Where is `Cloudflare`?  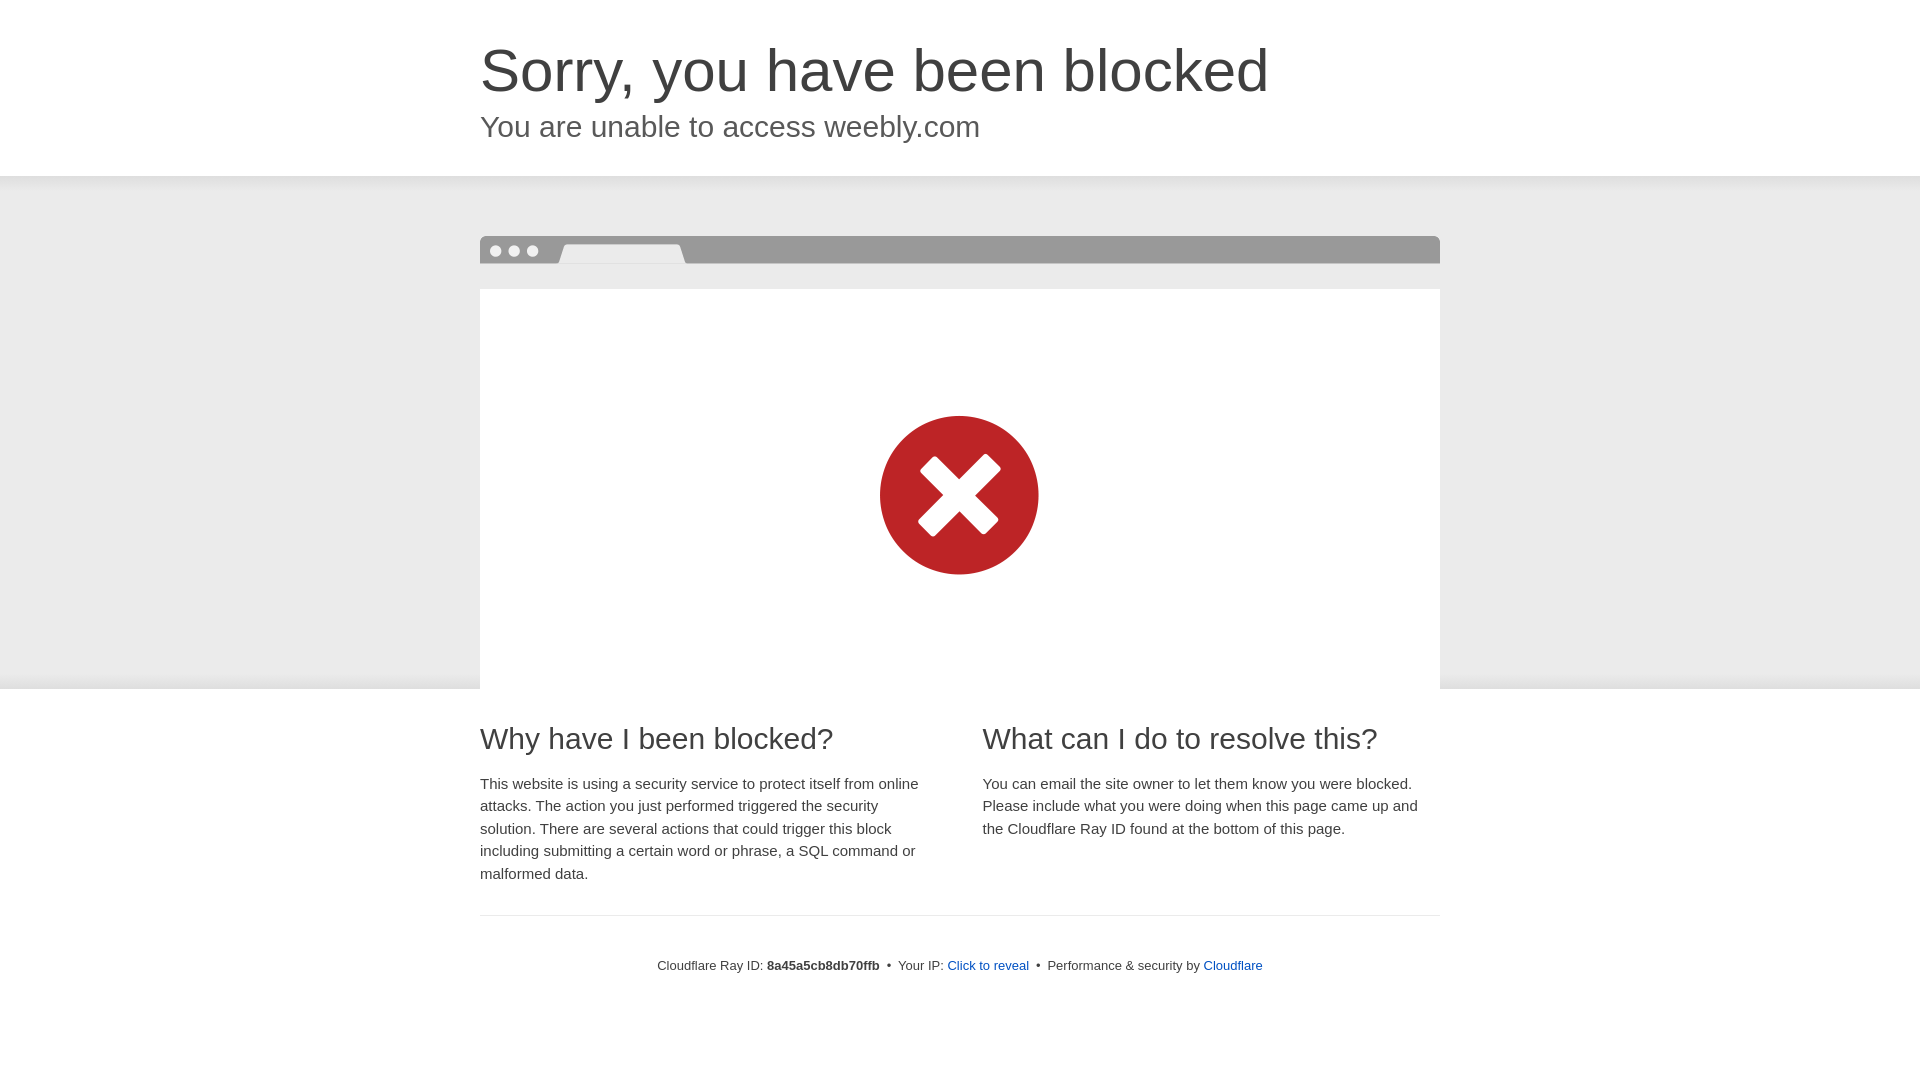 Cloudflare is located at coordinates (1233, 965).